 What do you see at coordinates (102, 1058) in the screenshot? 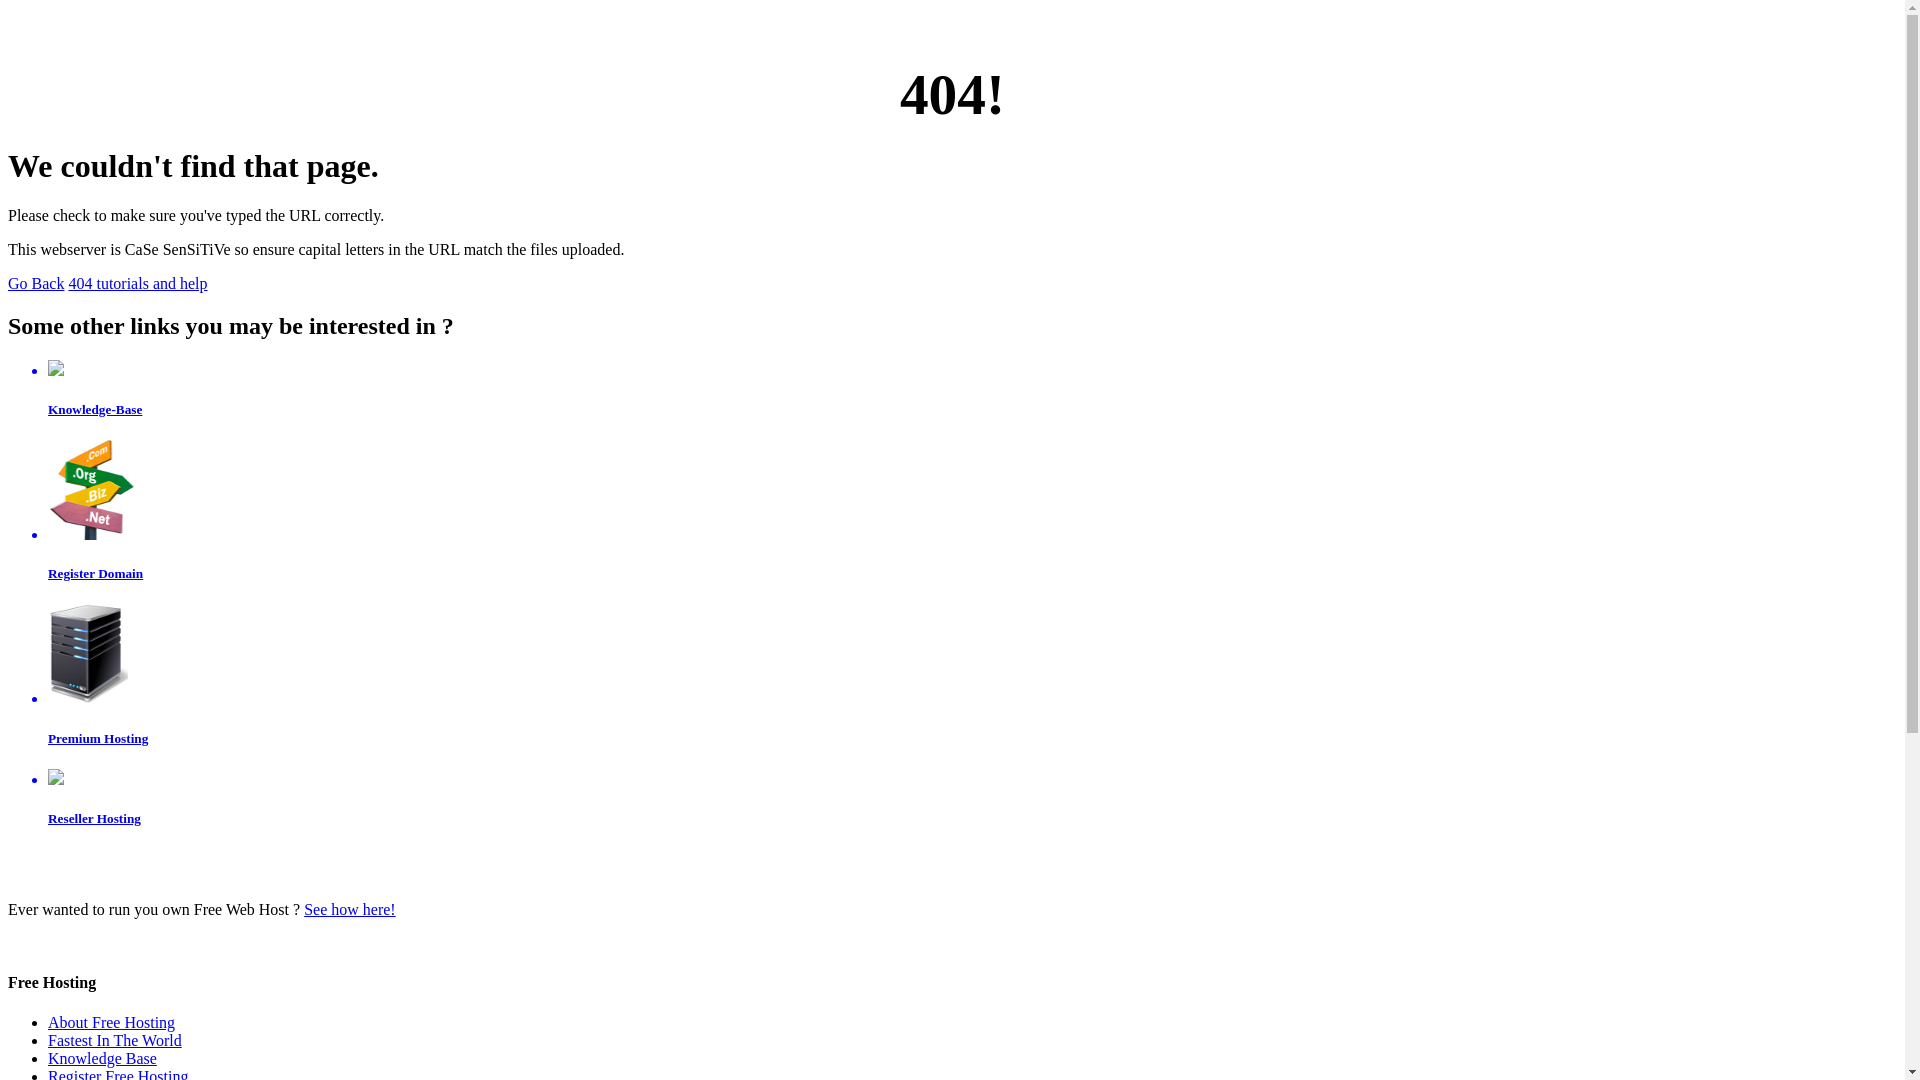
I see `Knowledge Base` at bounding box center [102, 1058].